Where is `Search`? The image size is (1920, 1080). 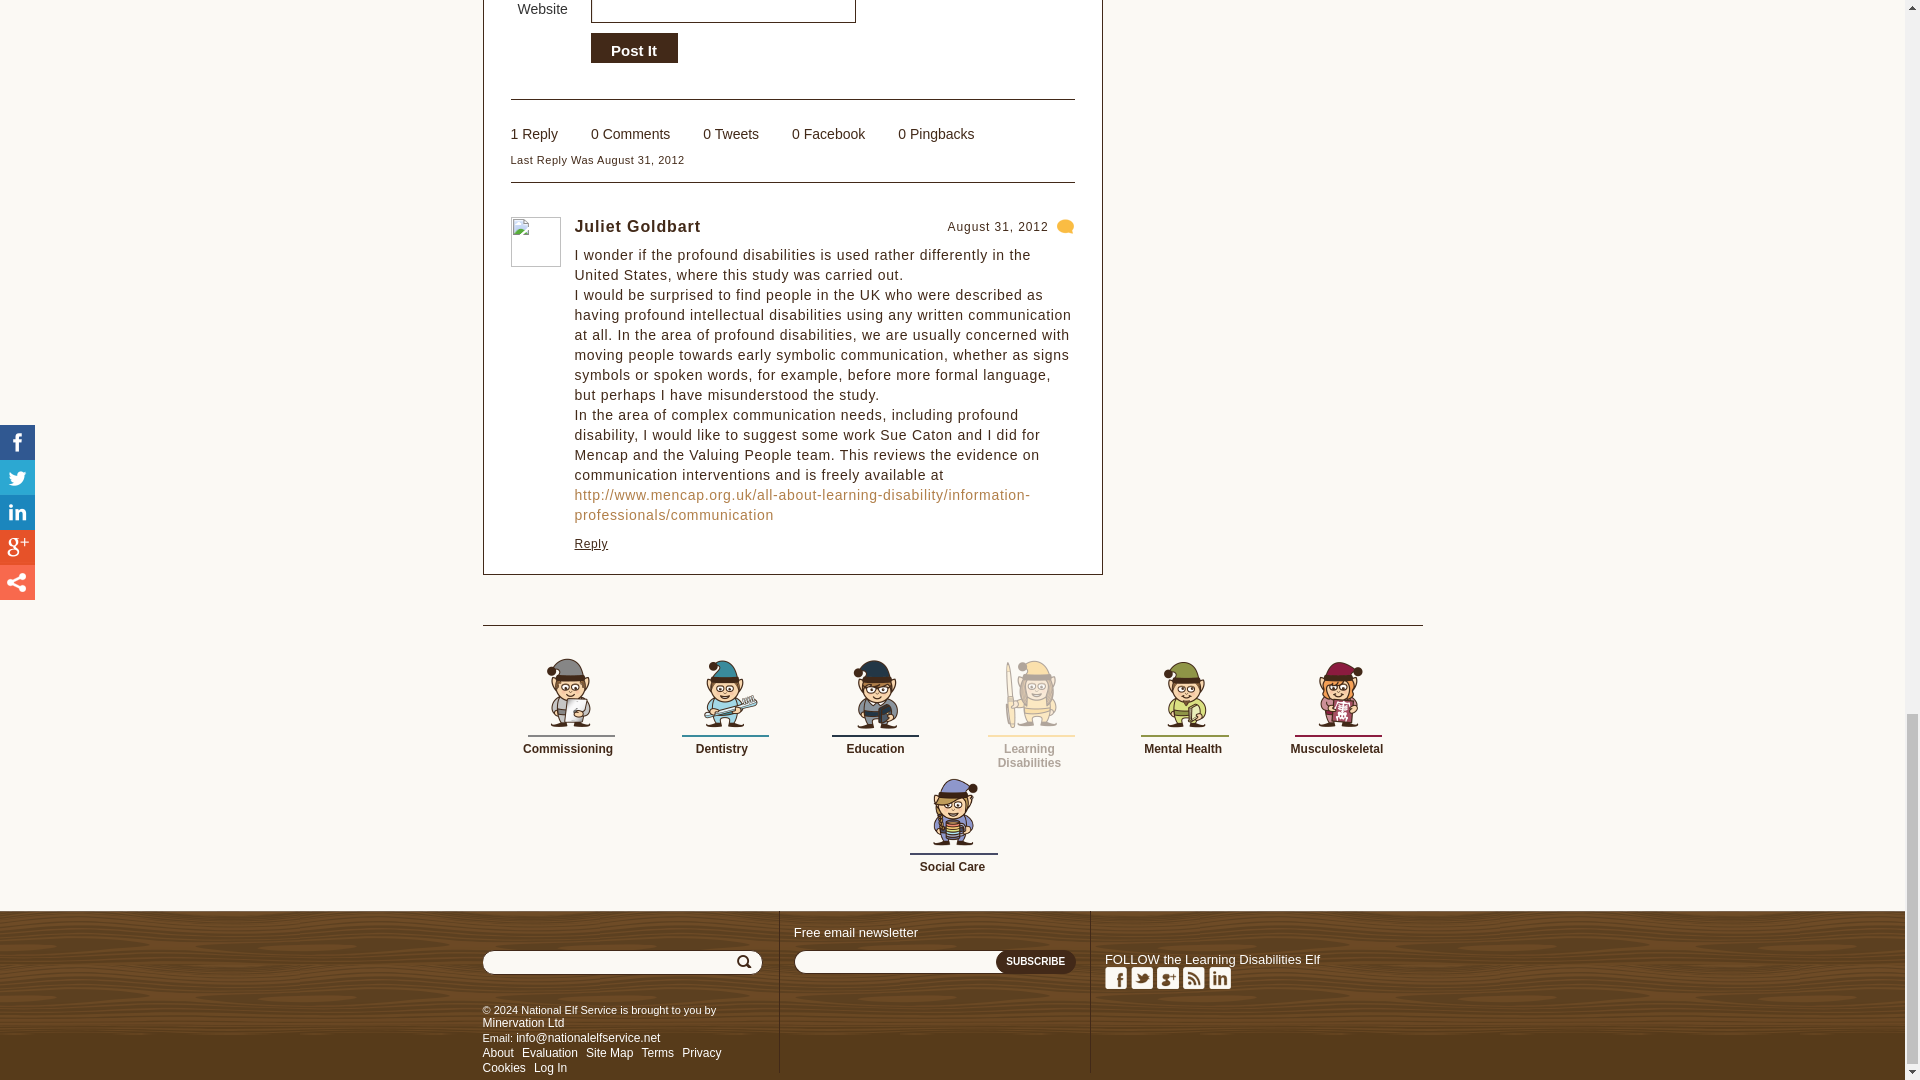
Search is located at coordinates (746, 962).